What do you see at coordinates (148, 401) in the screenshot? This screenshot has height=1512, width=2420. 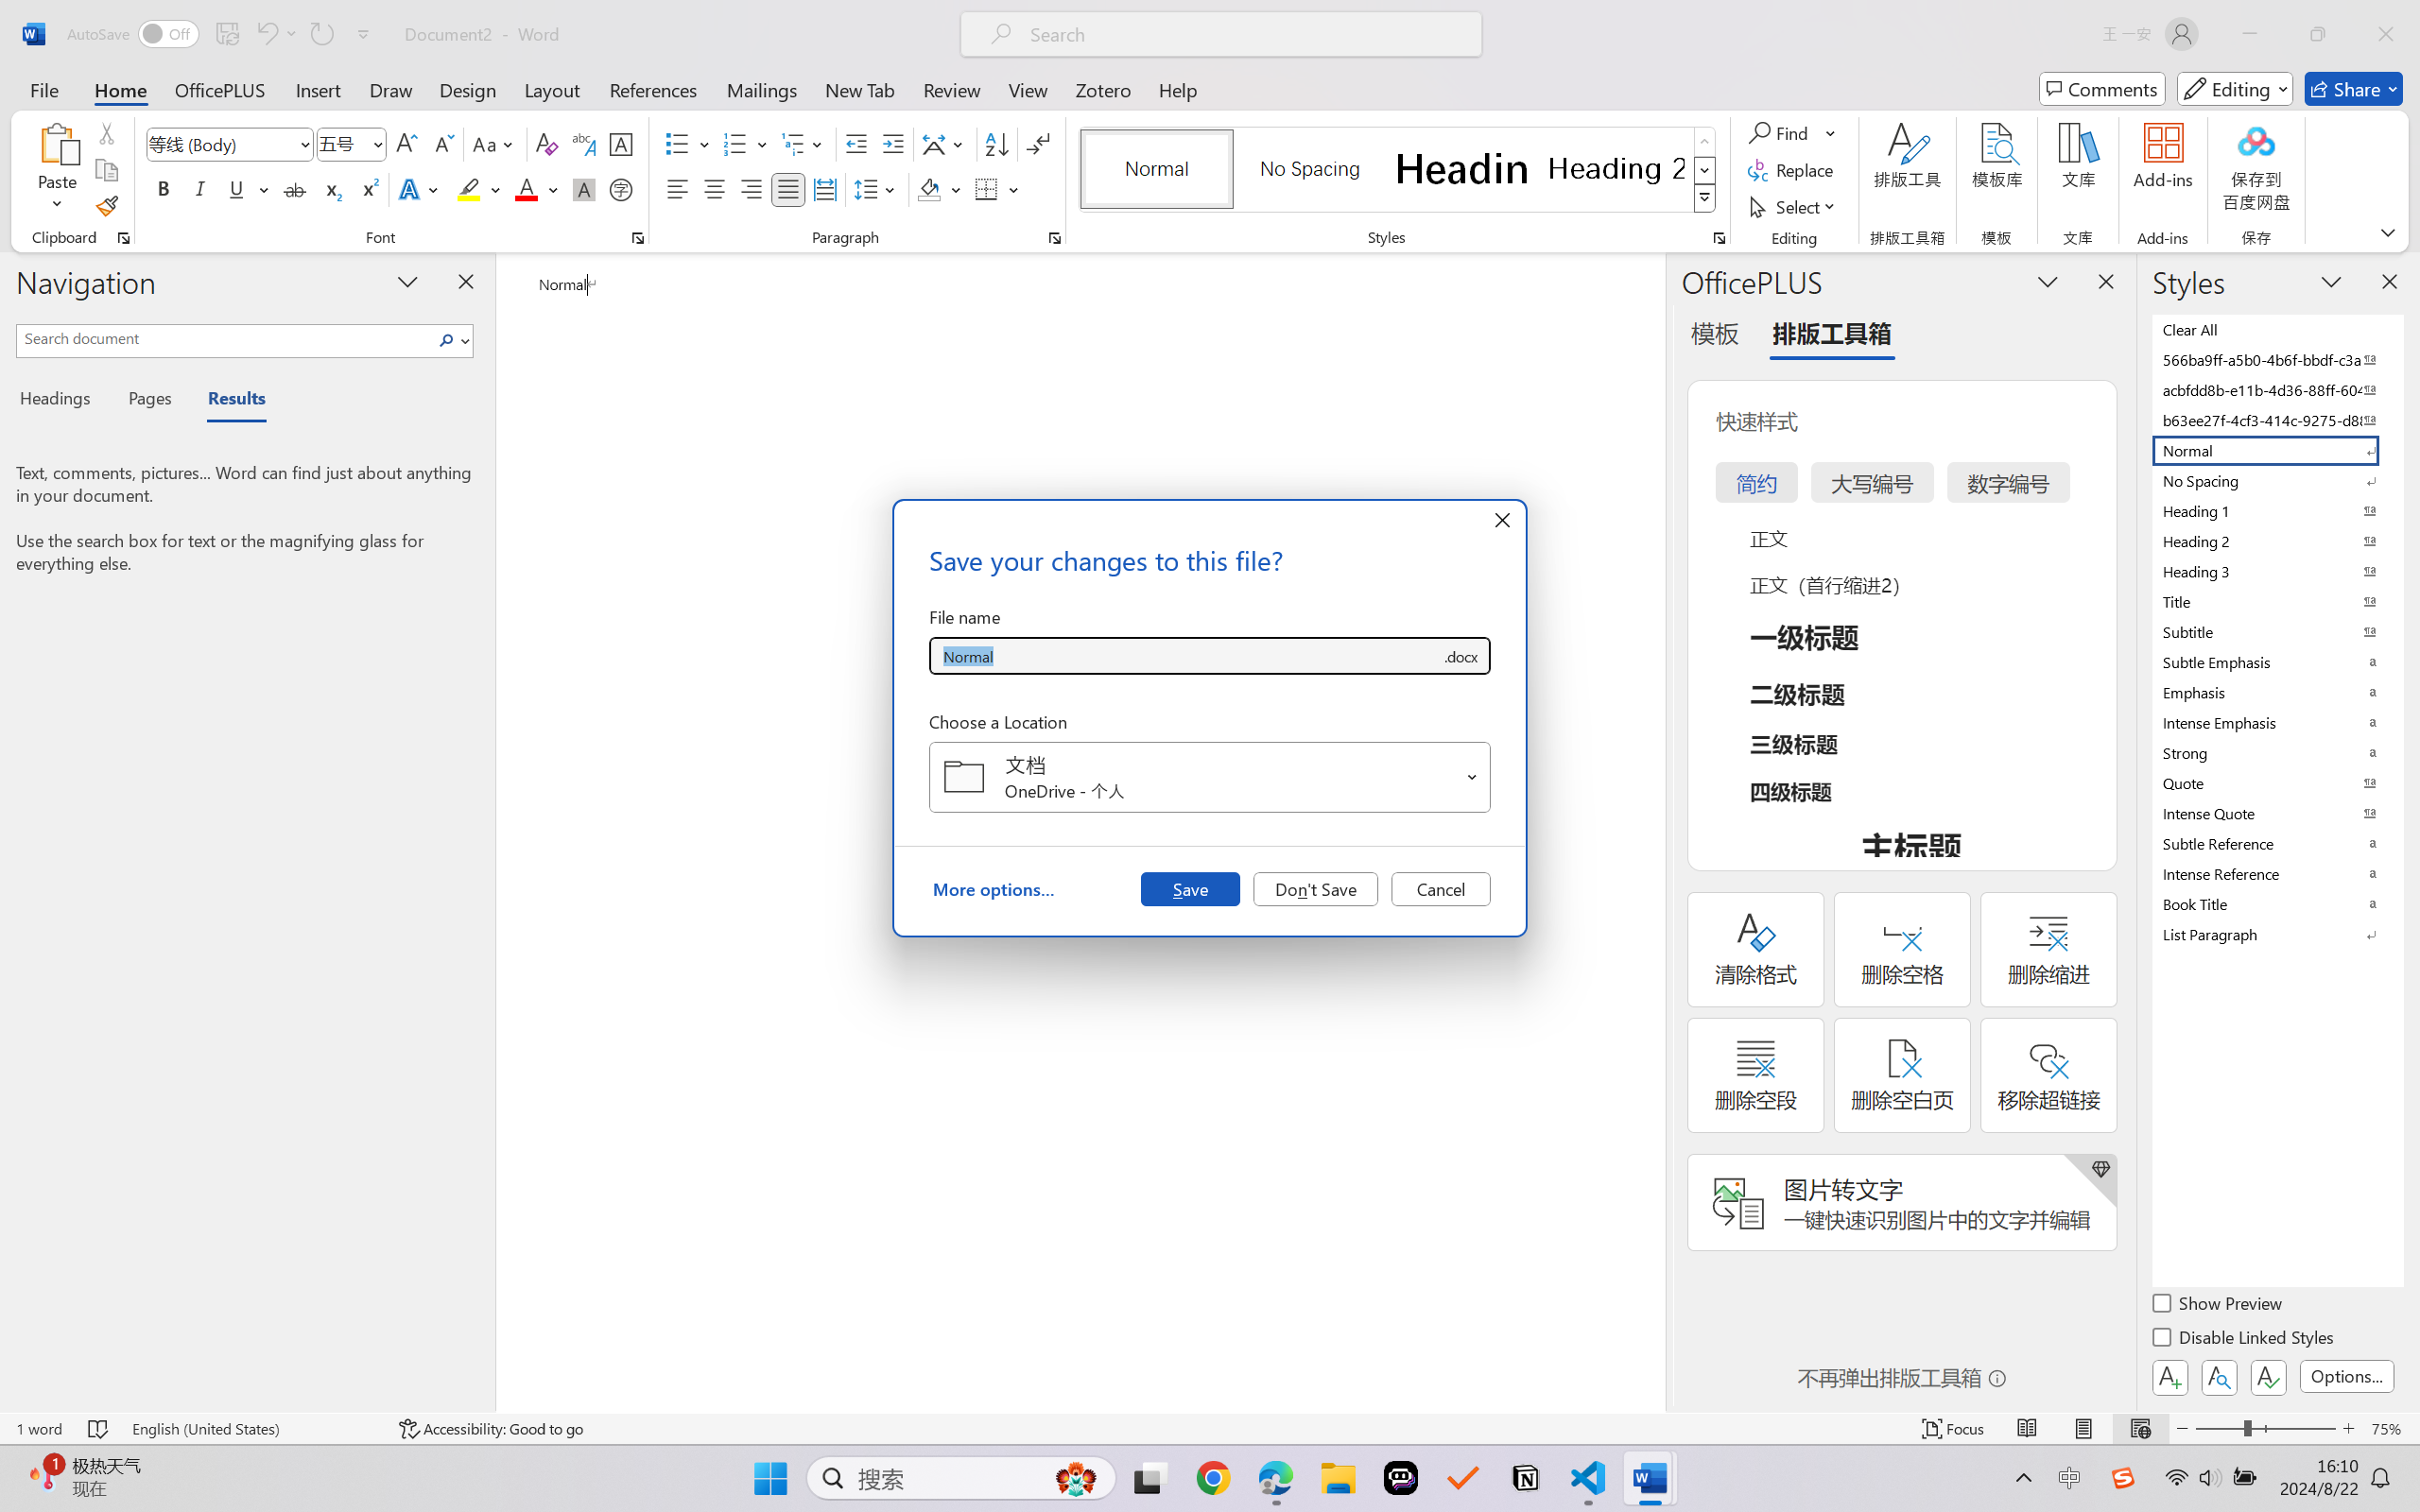 I see `Pages` at bounding box center [148, 401].